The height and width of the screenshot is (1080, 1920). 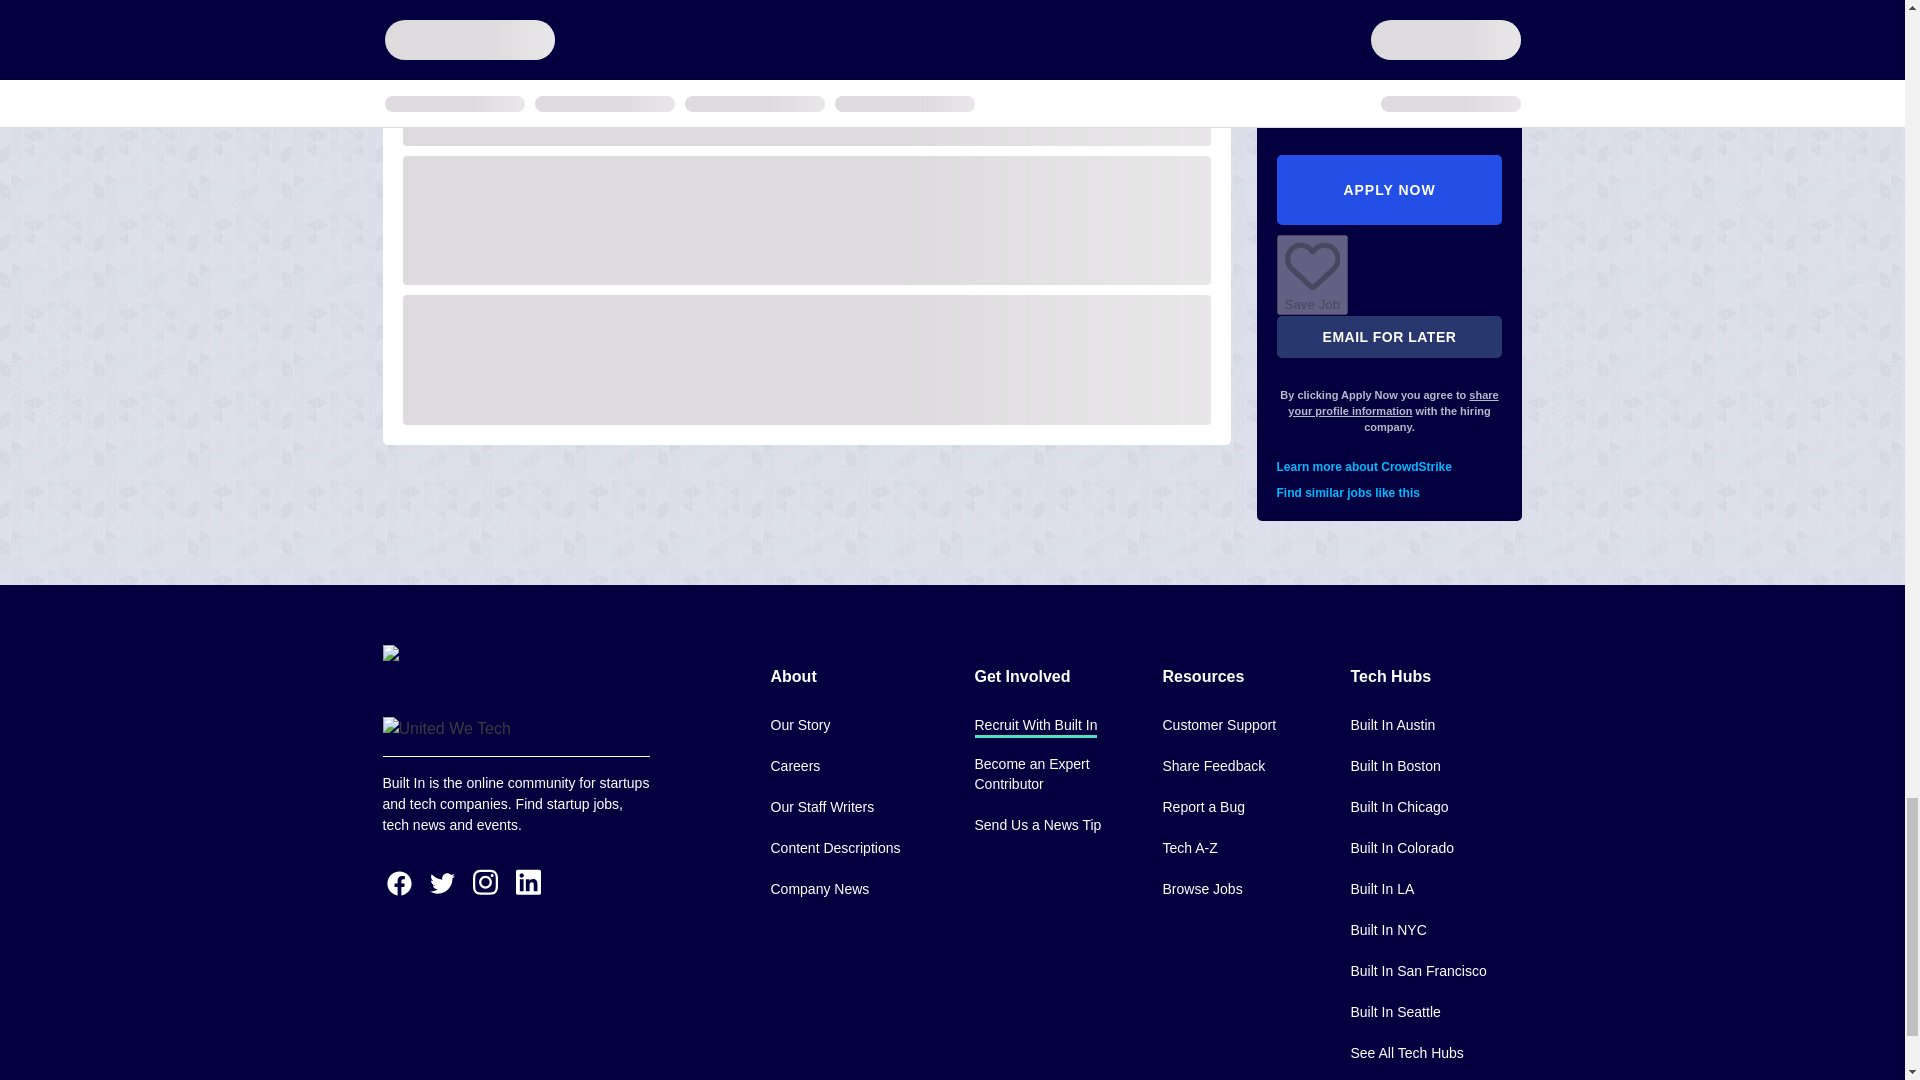 I want to click on Become an Expert Contributor, so click(x=1052, y=775).